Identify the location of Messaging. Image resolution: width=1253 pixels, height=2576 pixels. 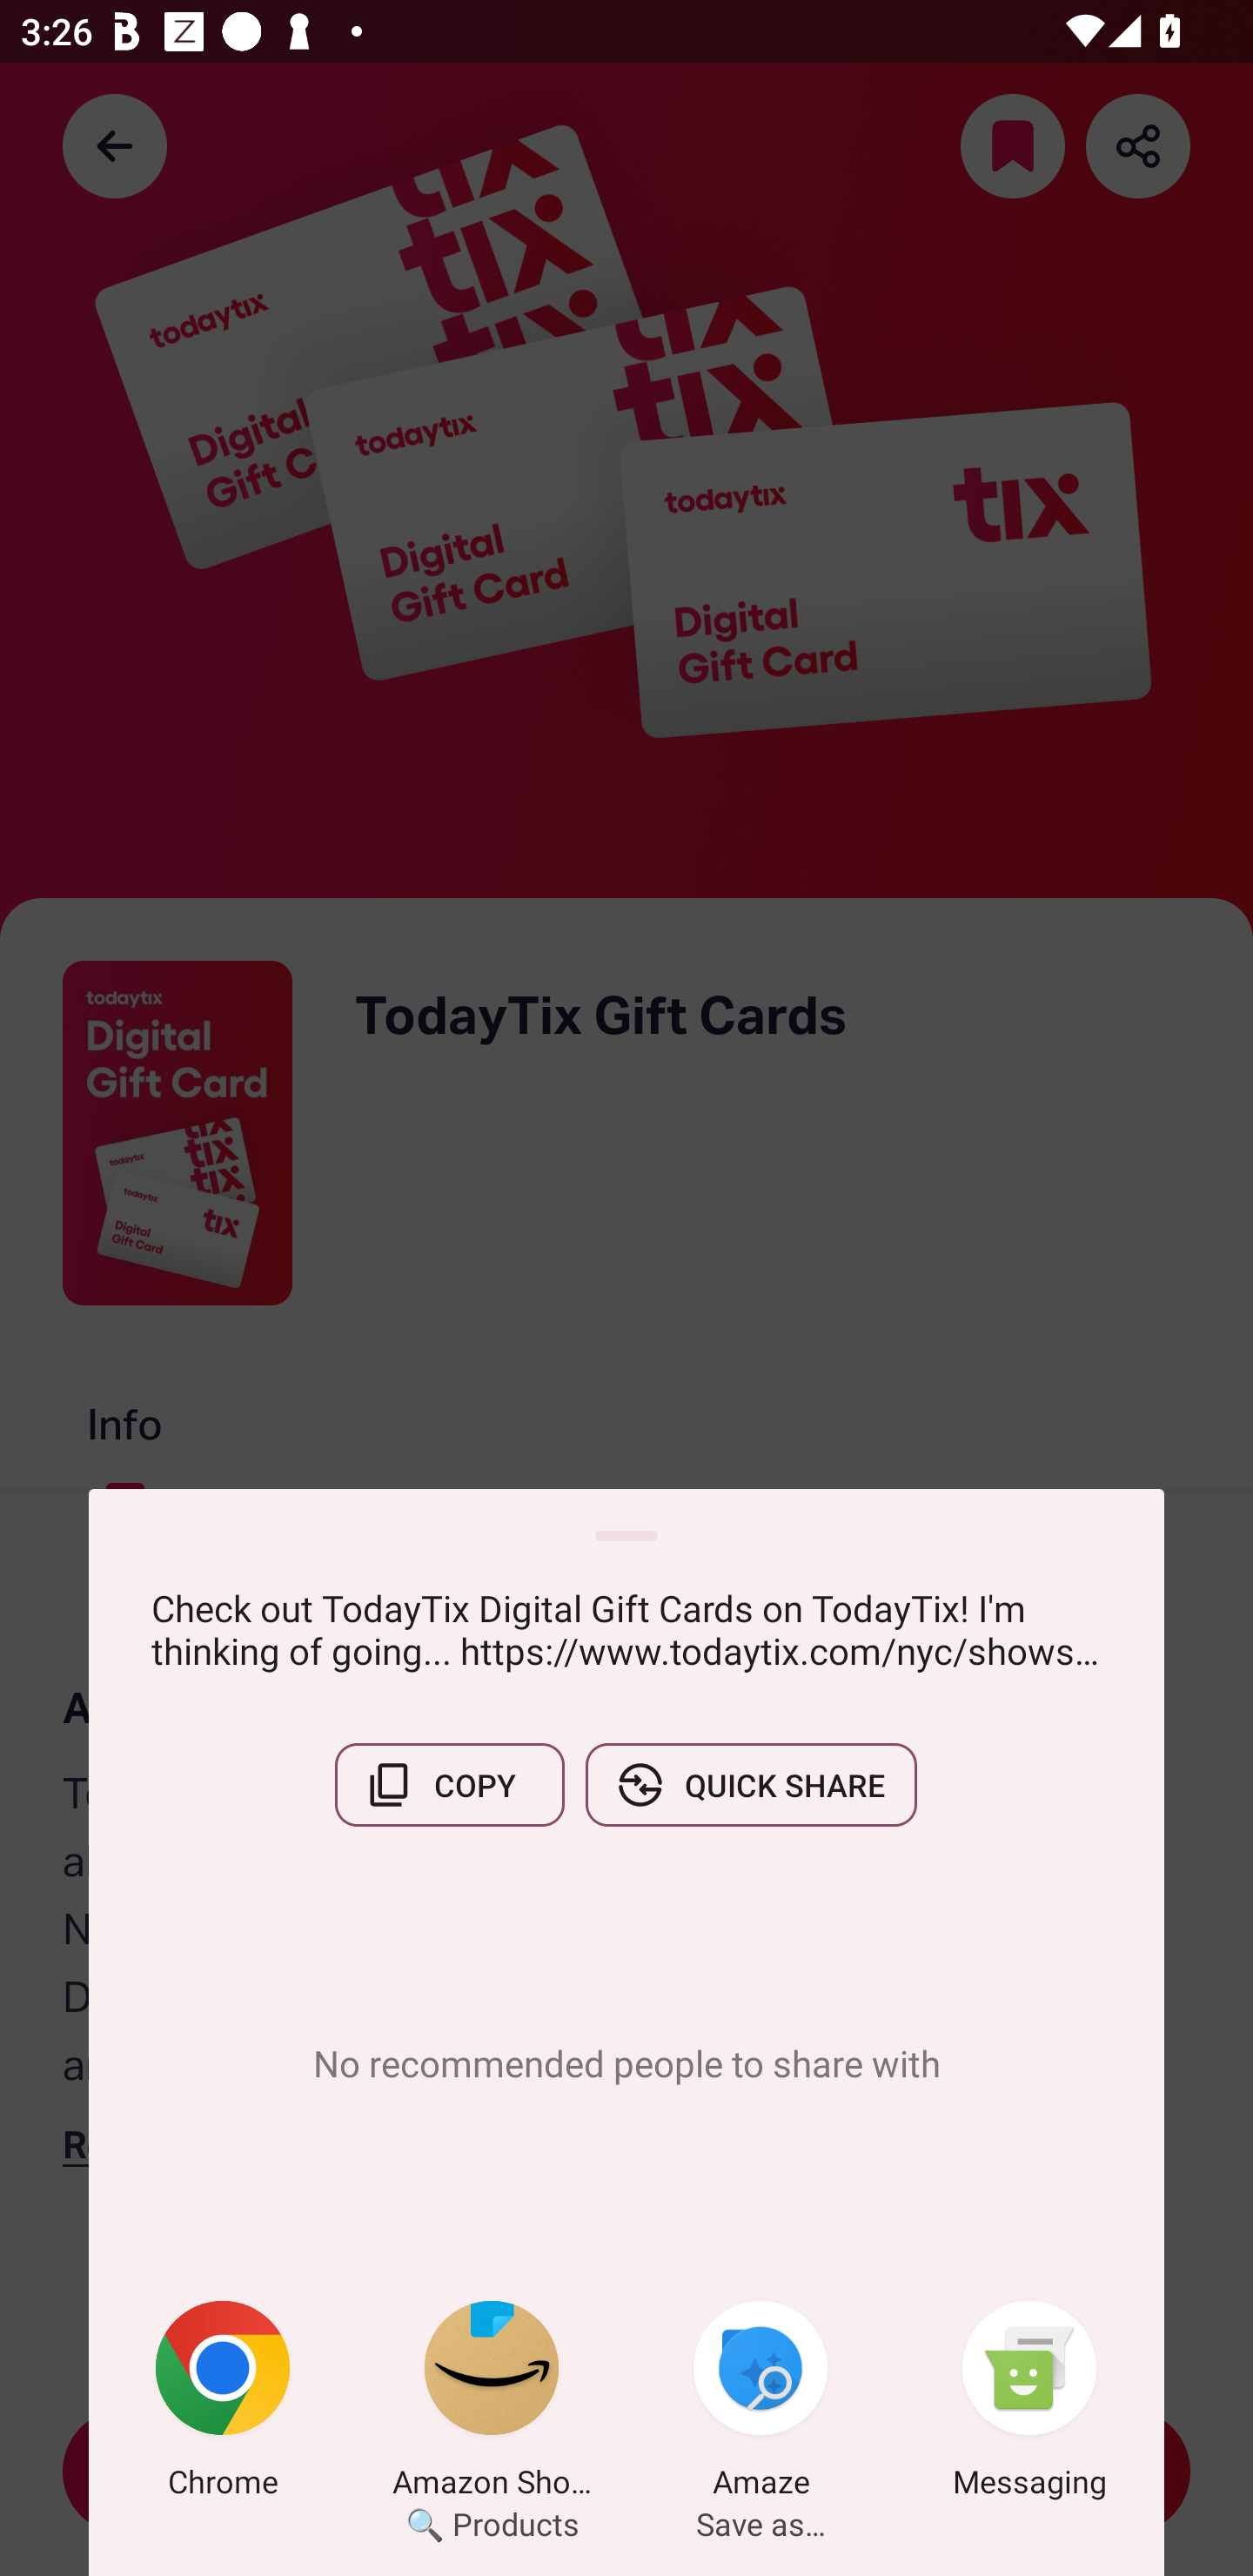
(1029, 2405).